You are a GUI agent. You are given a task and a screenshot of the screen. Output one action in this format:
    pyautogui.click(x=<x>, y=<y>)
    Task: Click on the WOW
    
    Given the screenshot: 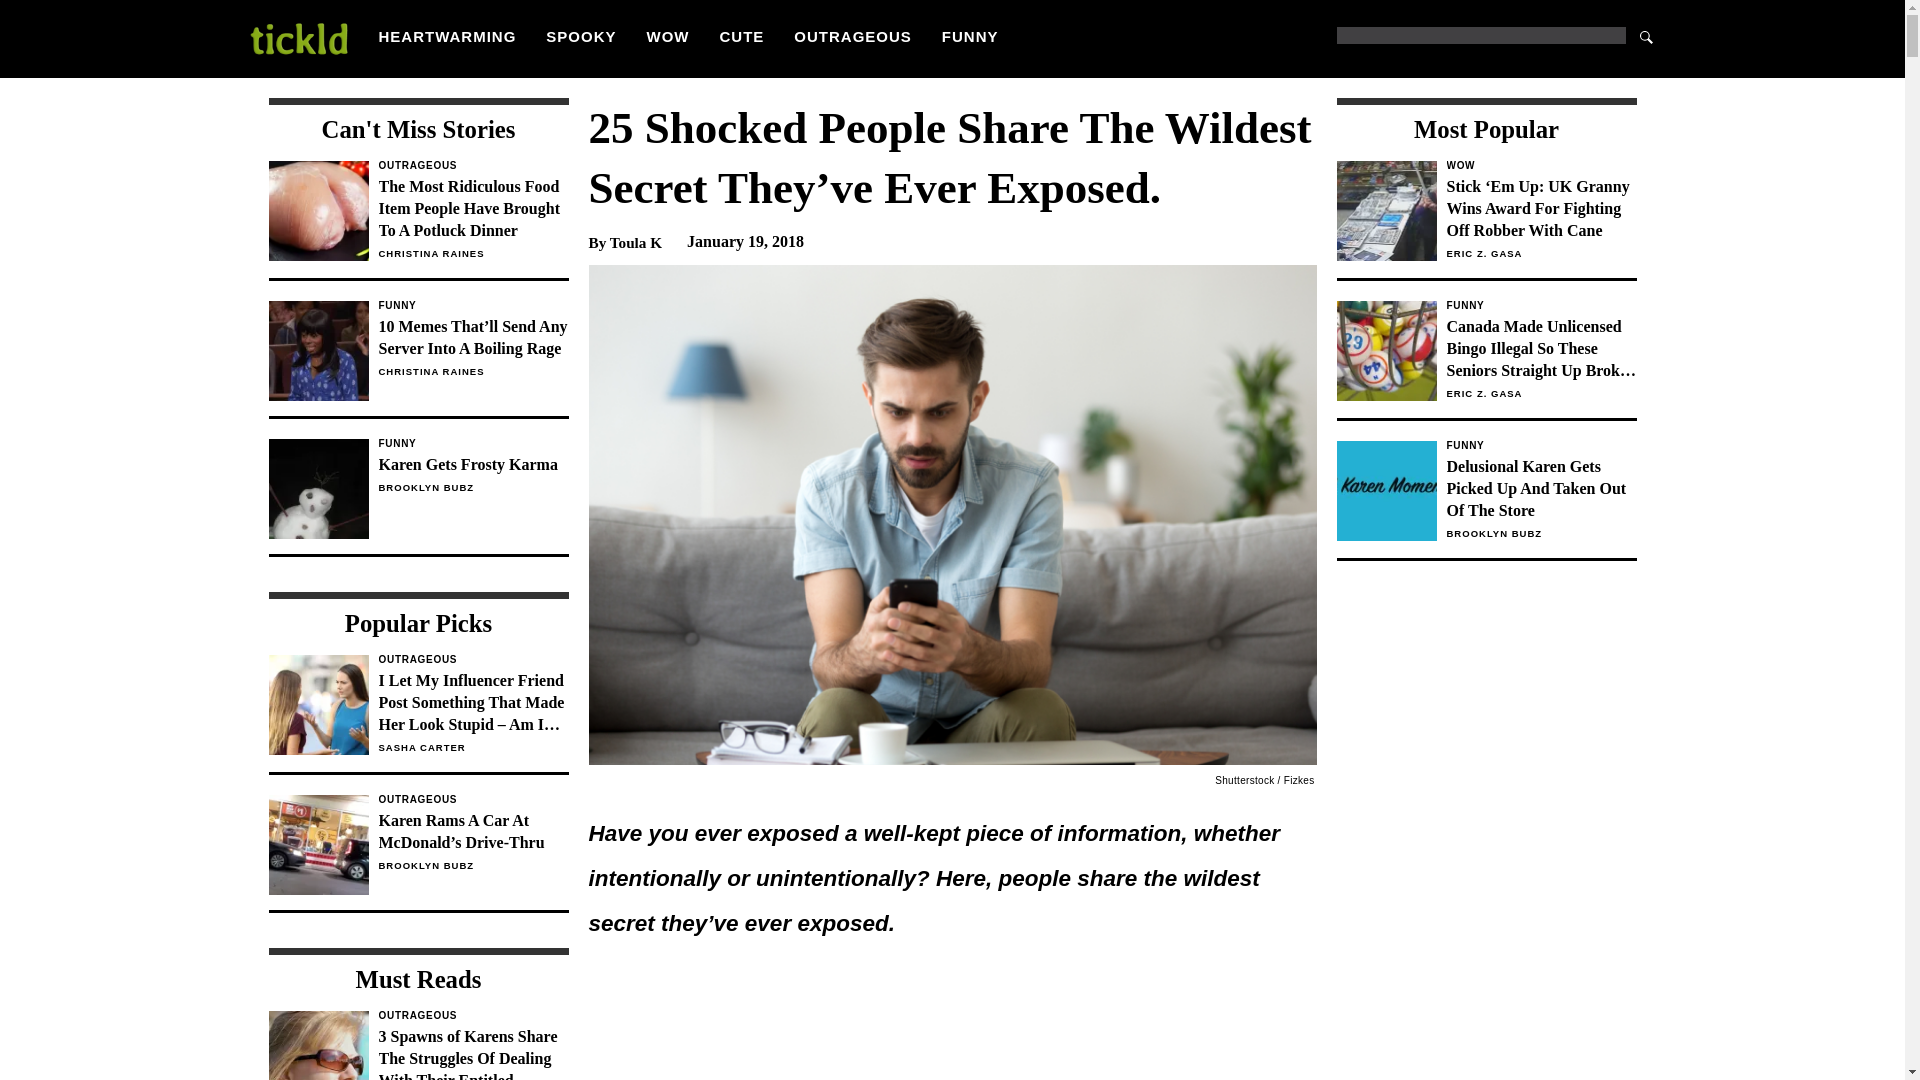 What is the action you would take?
    pyautogui.click(x=1540, y=165)
    